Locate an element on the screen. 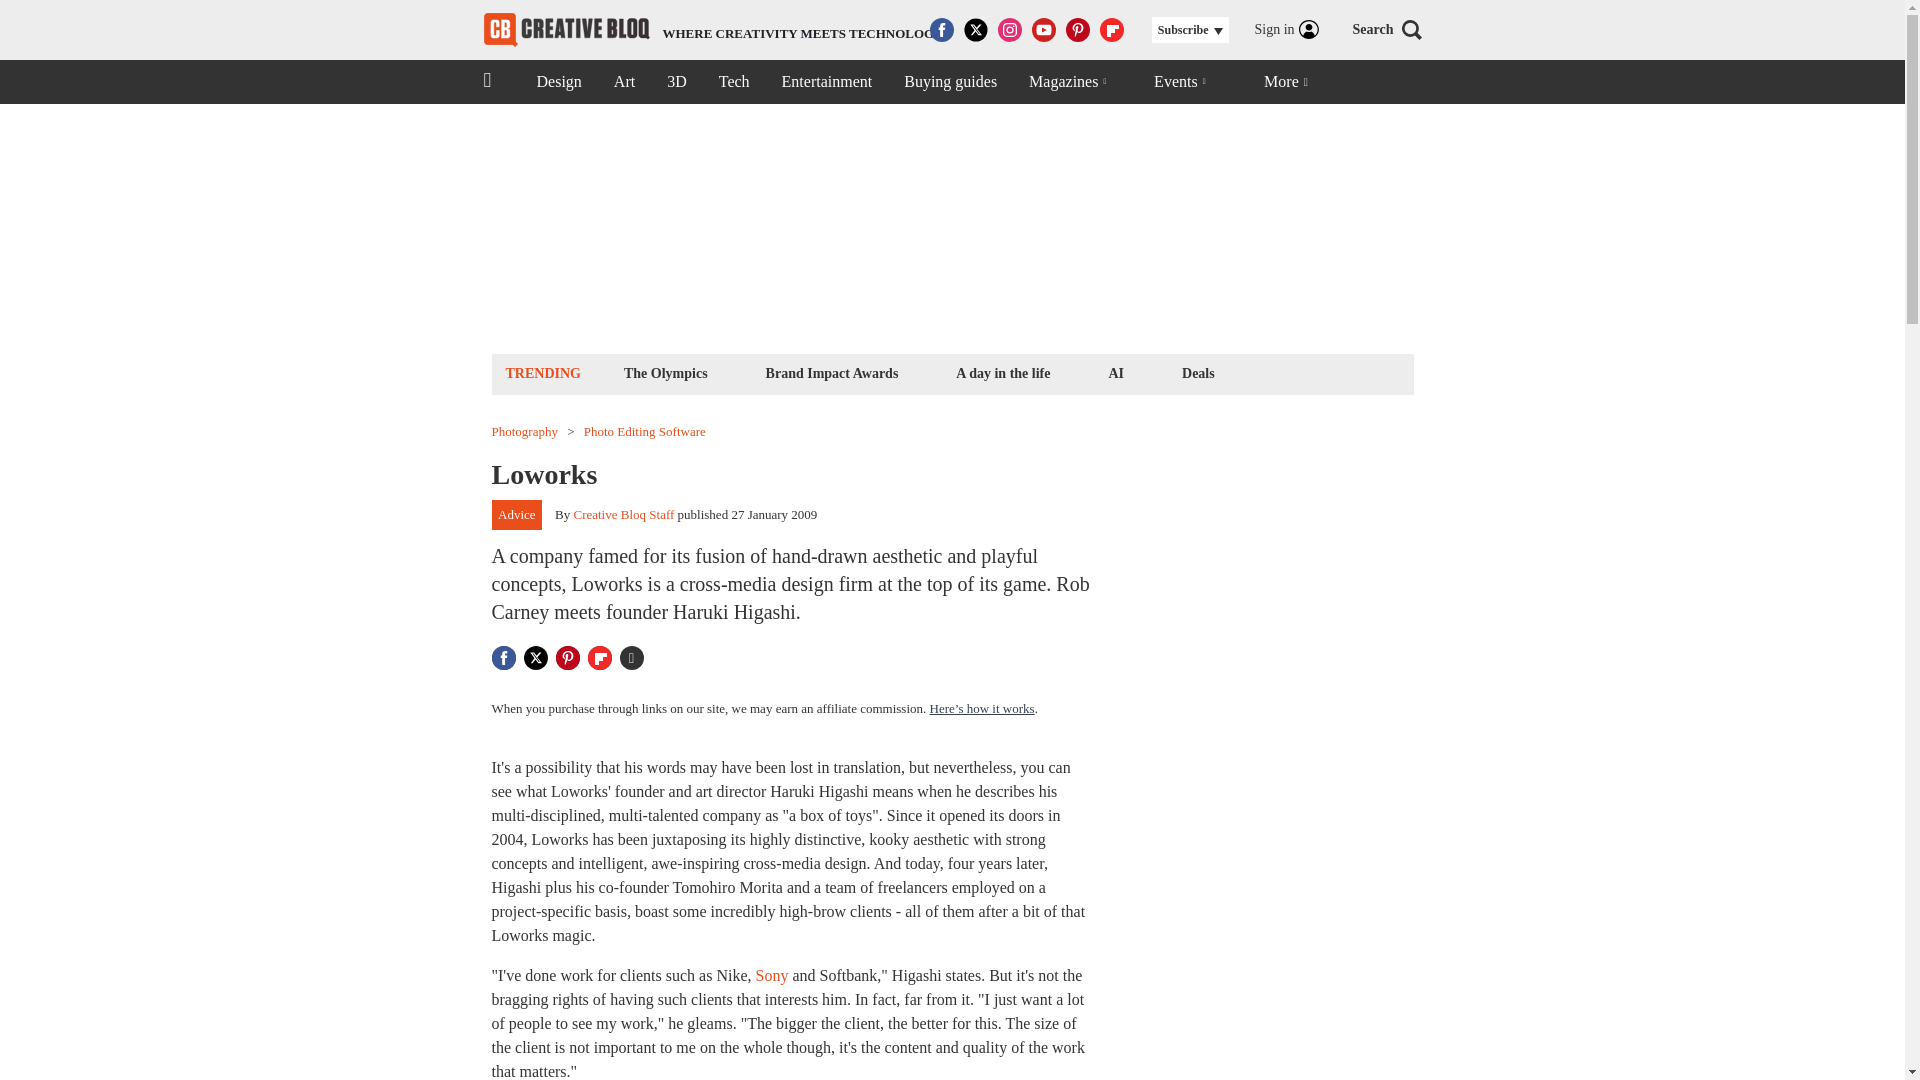 Image resolution: width=1920 pixels, height=1080 pixels. Advice is located at coordinates (1115, 372).